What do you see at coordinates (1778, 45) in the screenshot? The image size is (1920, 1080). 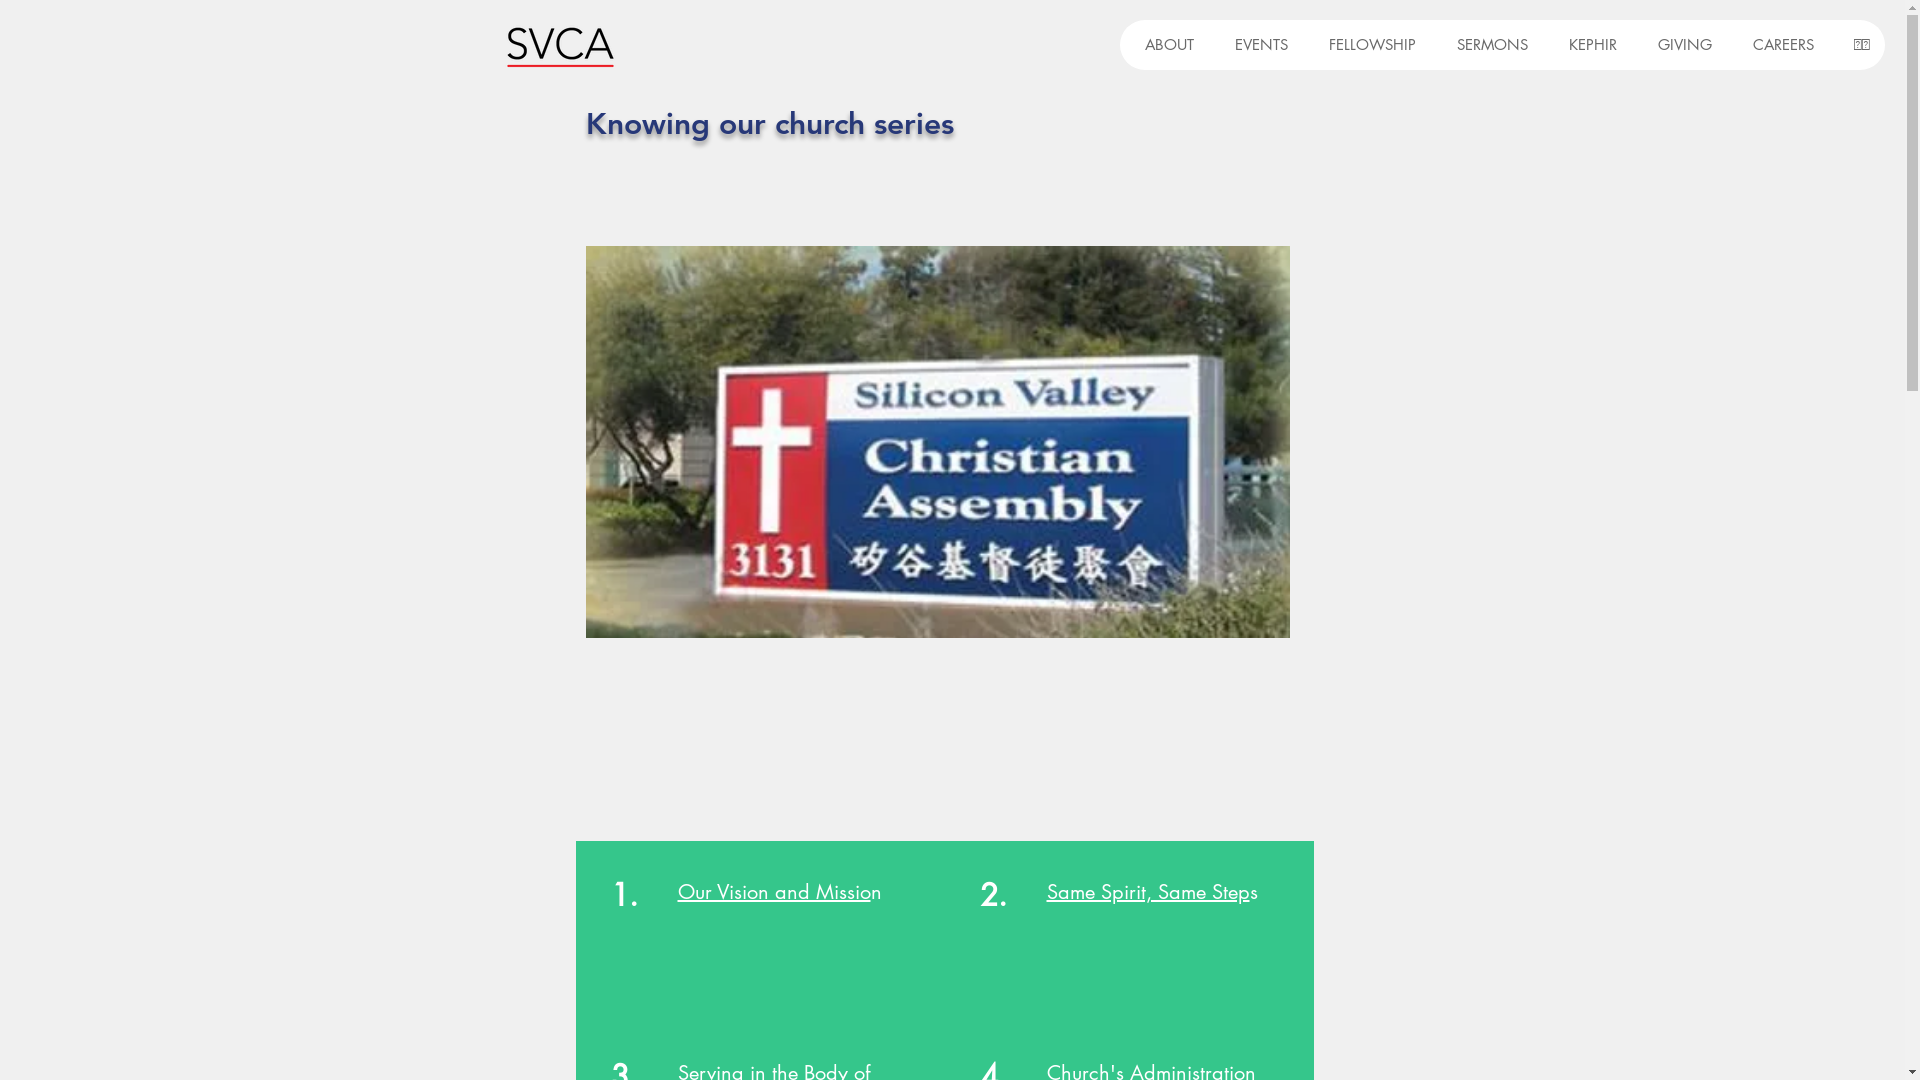 I see `CAREERS` at bounding box center [1778, 45].